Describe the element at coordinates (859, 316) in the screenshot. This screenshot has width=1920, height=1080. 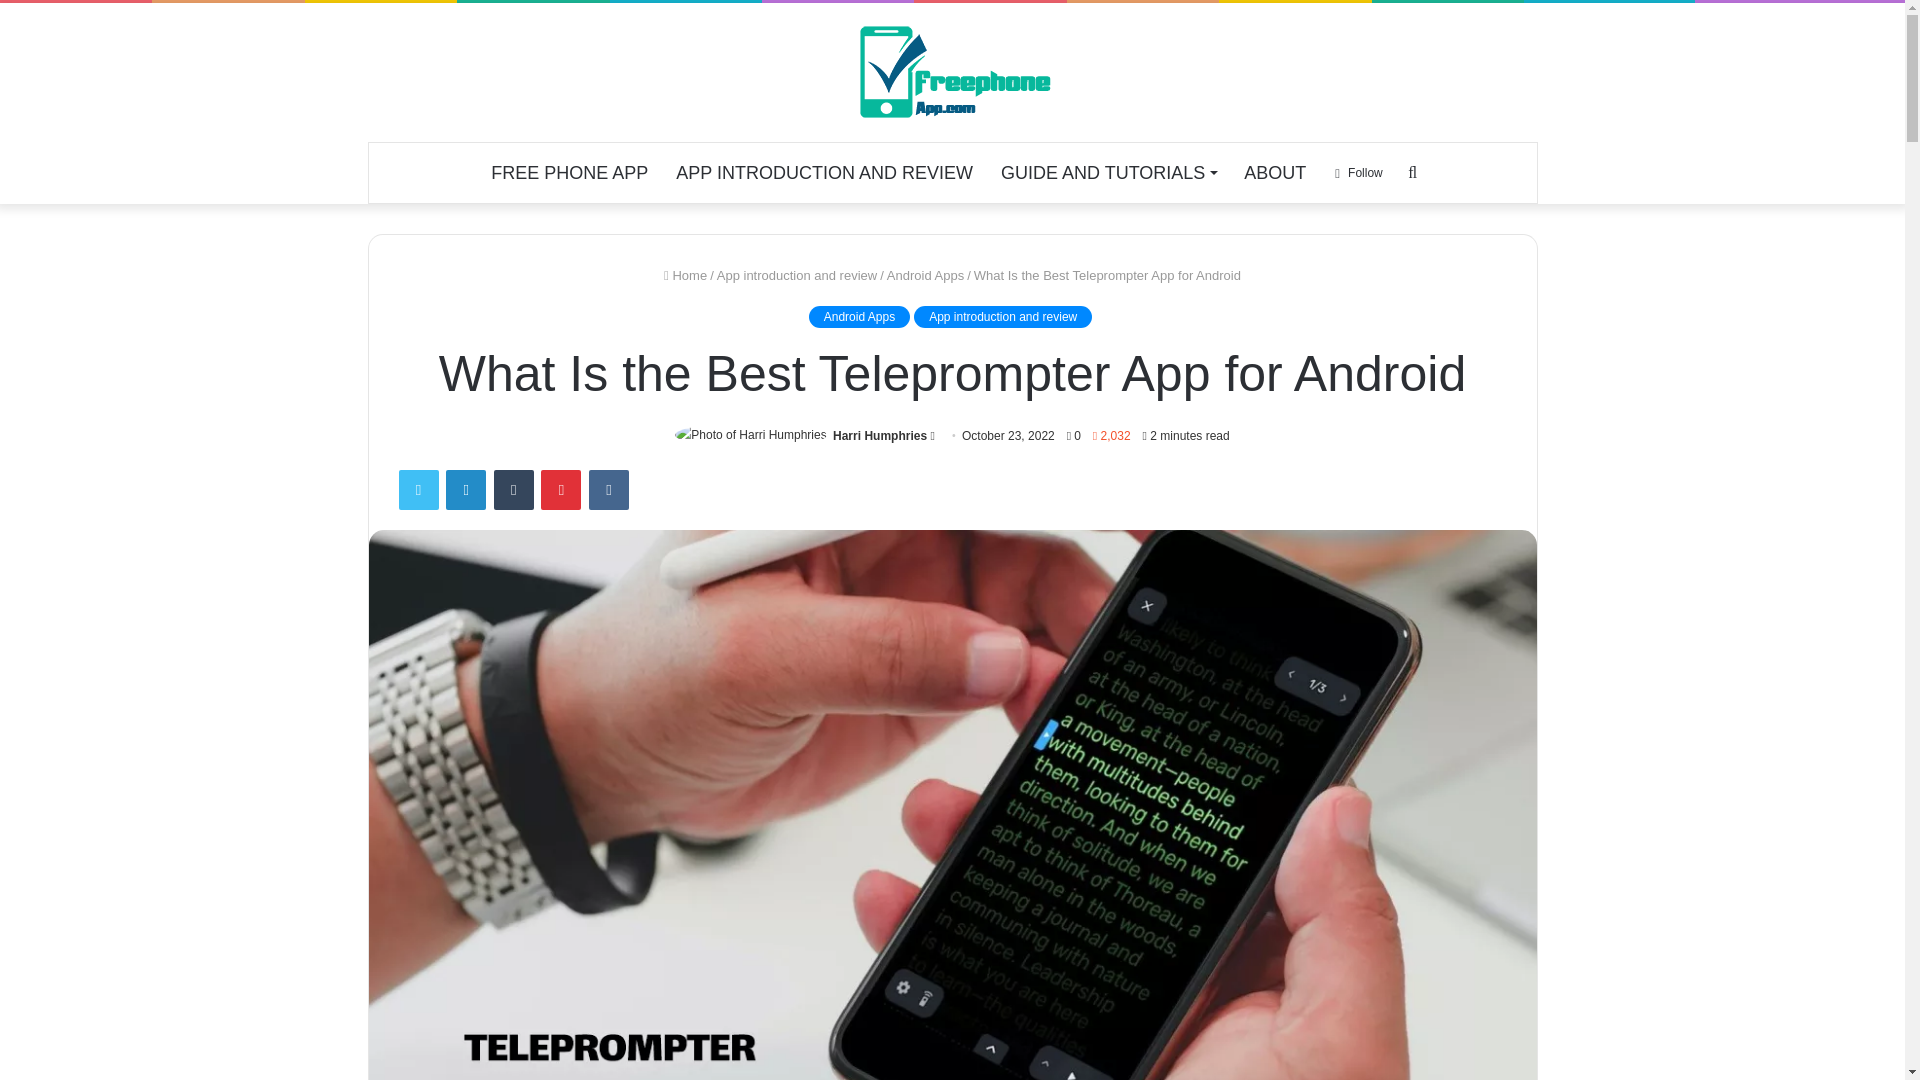
I see `Android Apps` at that location.